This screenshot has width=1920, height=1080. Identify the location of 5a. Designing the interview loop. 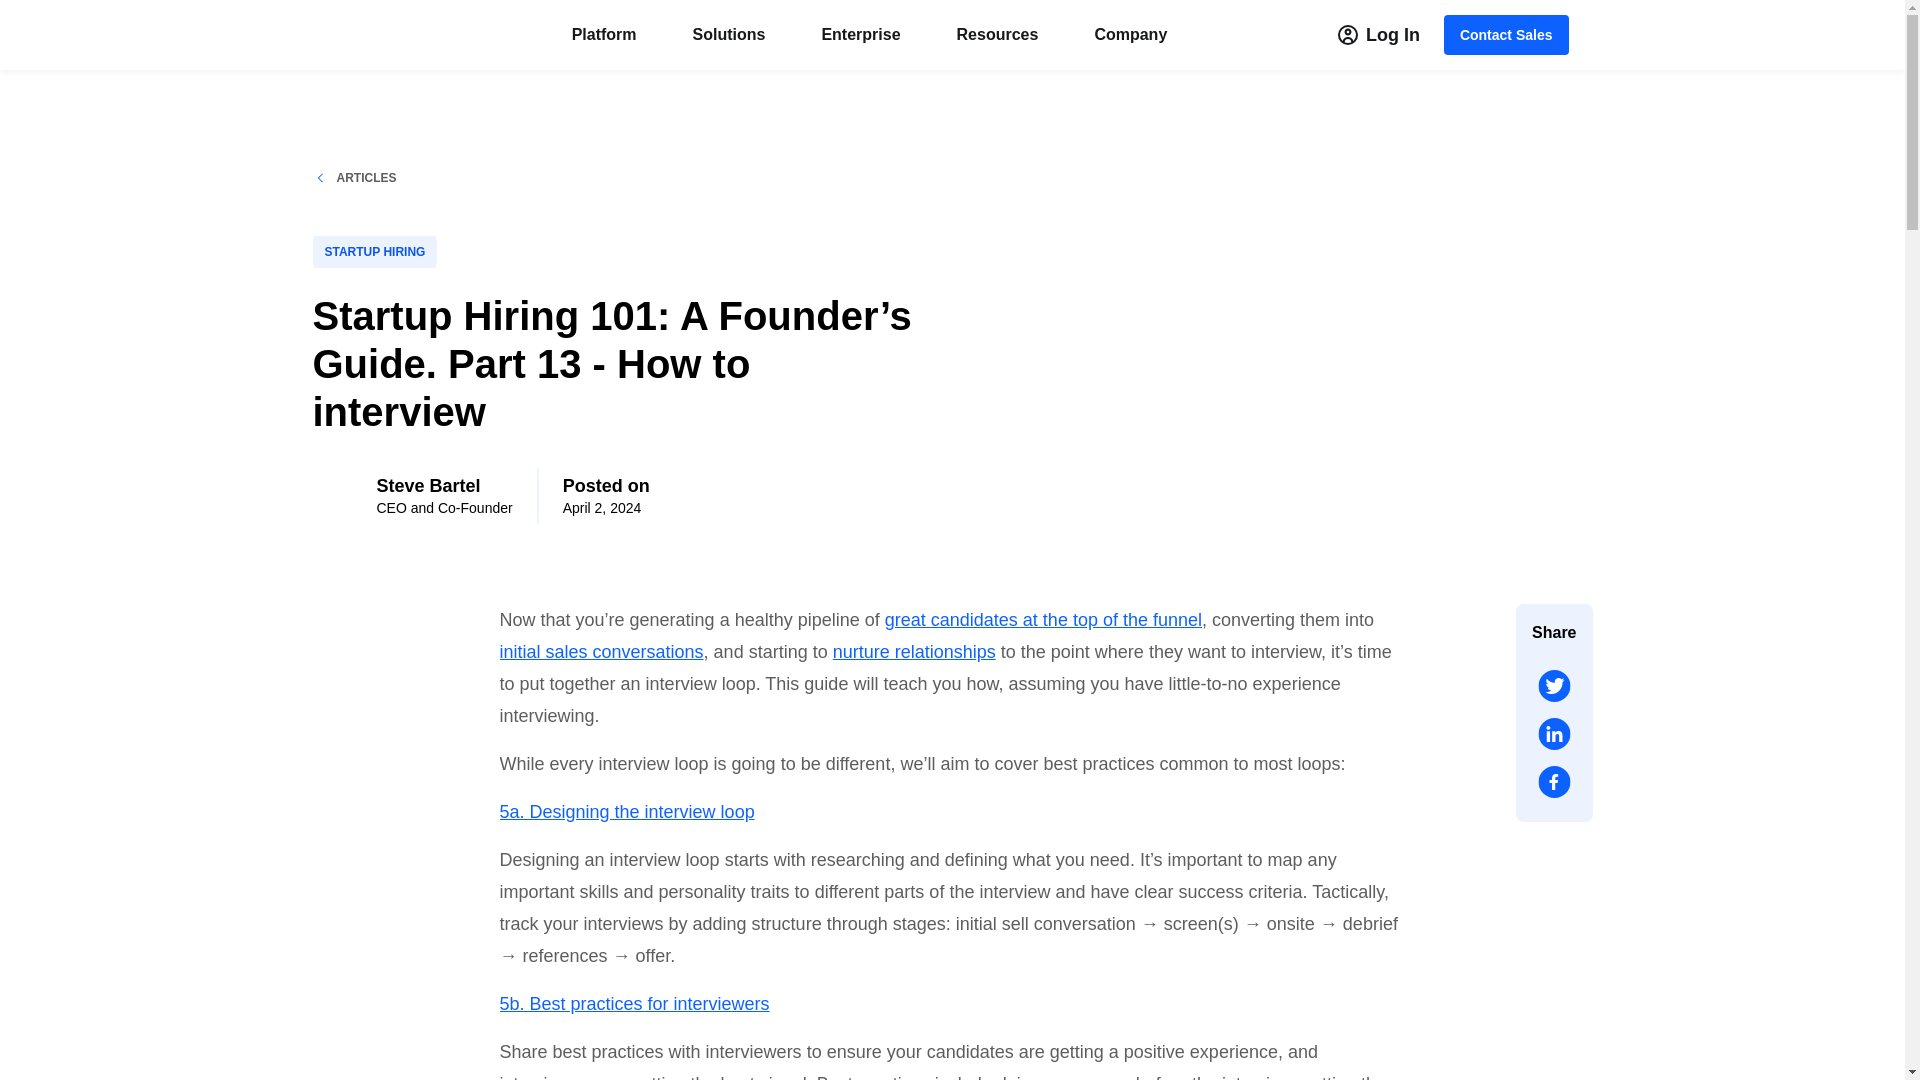
(626, 812).